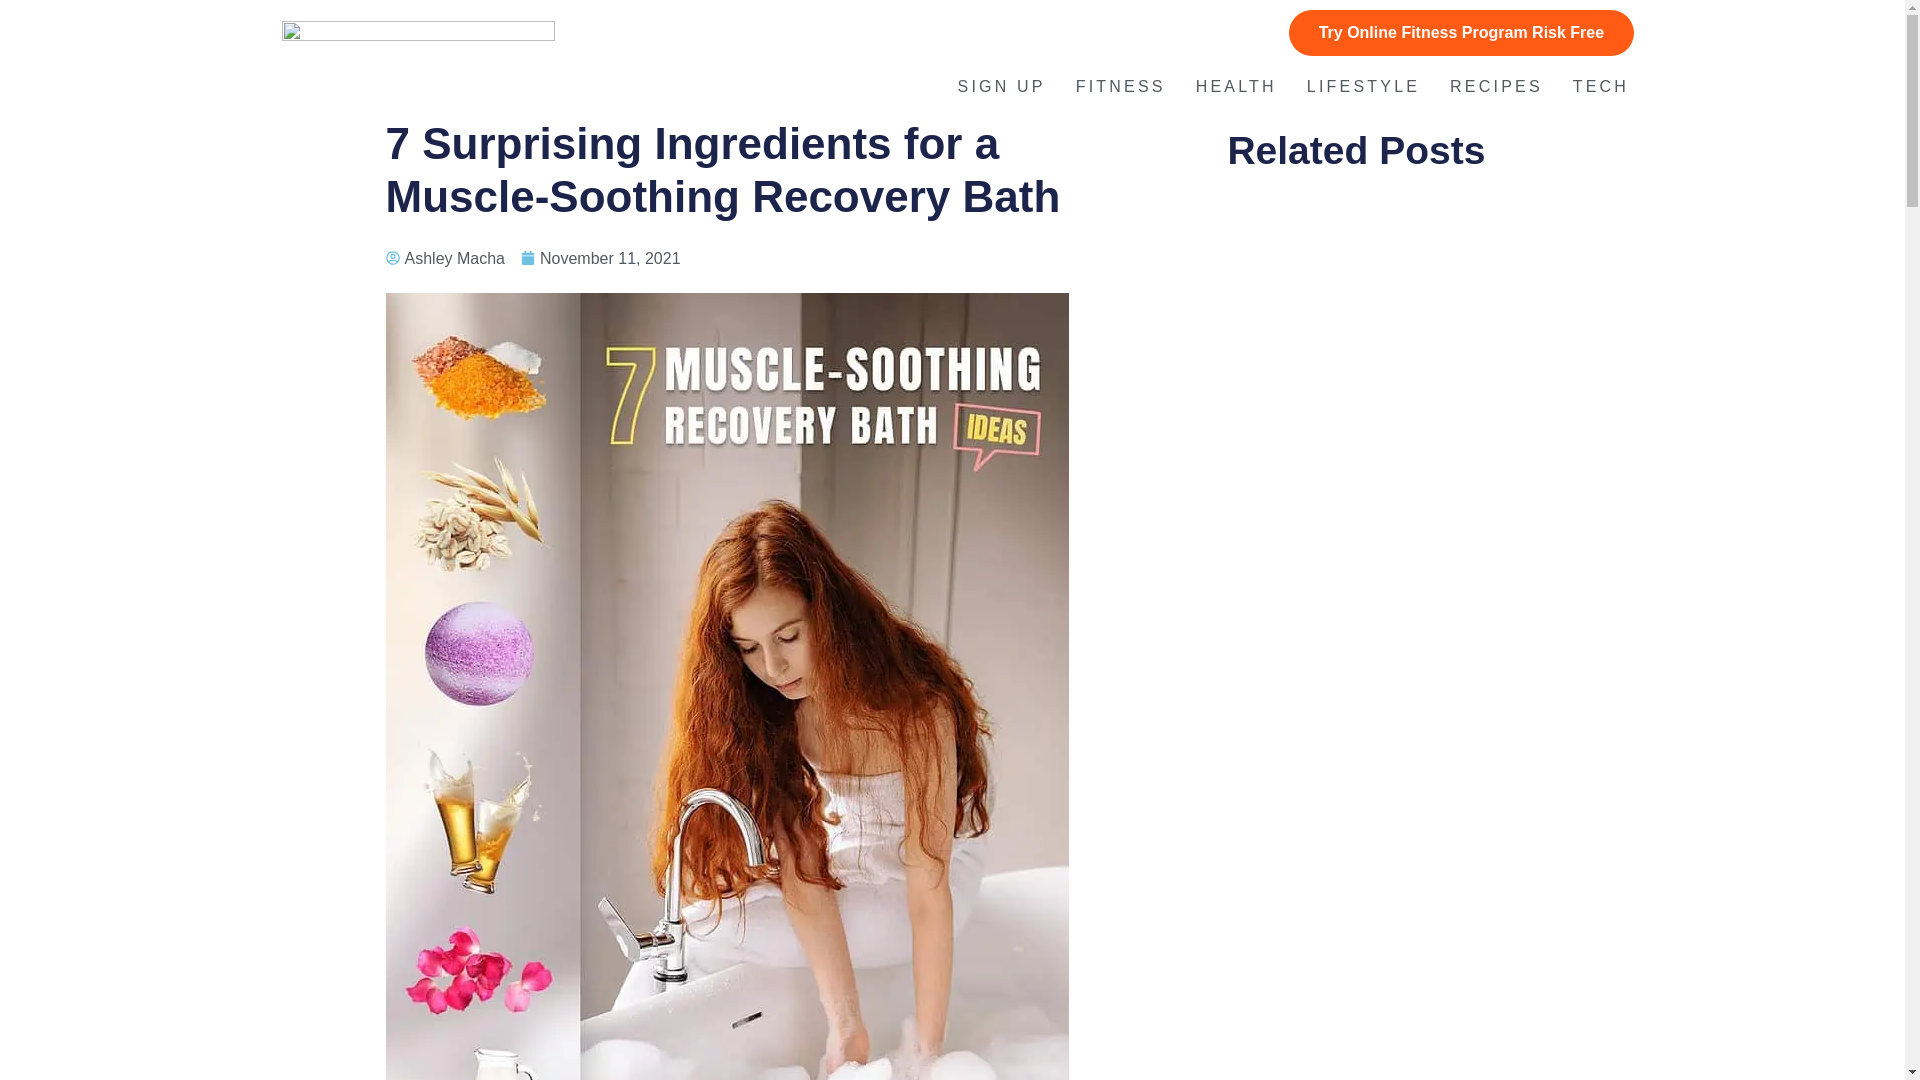  Describe the element at coordinates (1120, 86) in the screenshot. I see `FITNESS` at that location.